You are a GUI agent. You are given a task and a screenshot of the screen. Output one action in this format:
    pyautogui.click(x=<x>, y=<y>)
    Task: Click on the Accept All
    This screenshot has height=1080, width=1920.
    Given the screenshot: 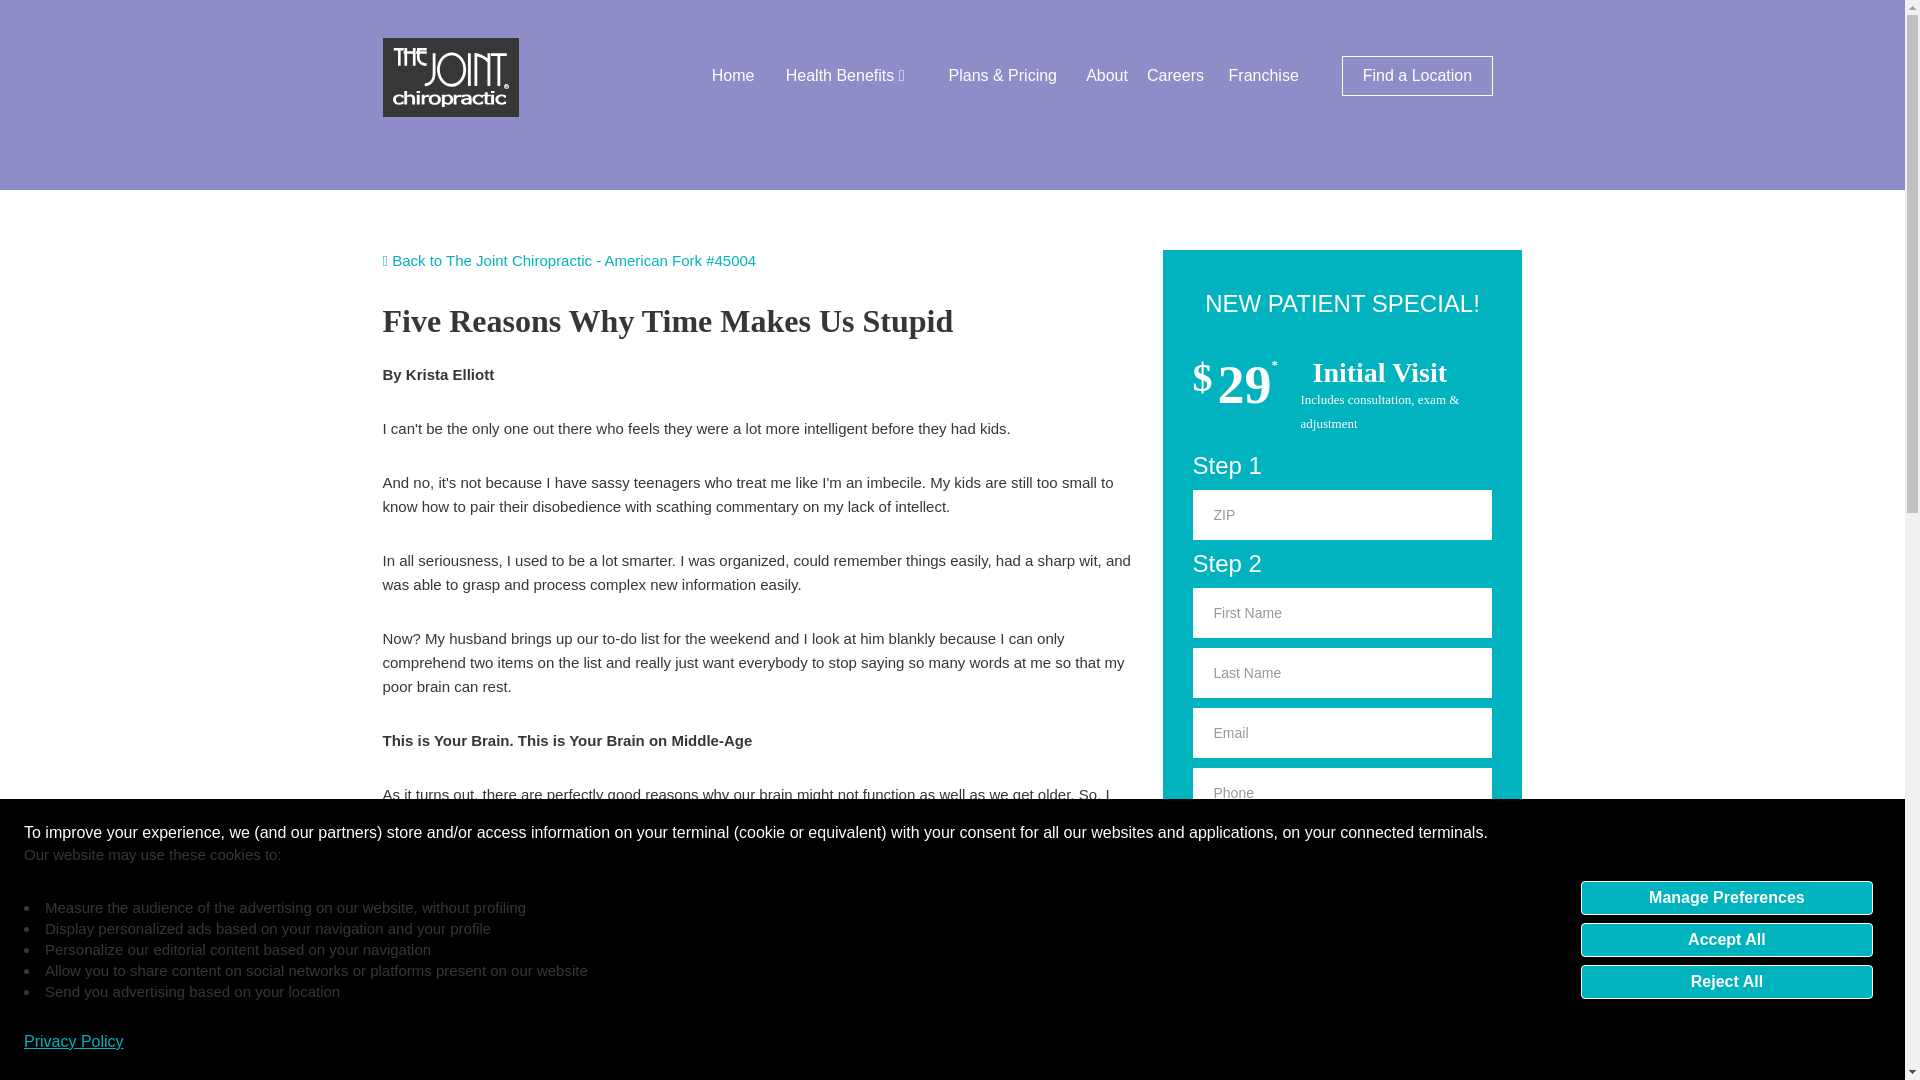 What is the action you would take?
    pyautogui.click(x=1726, y=938)
    